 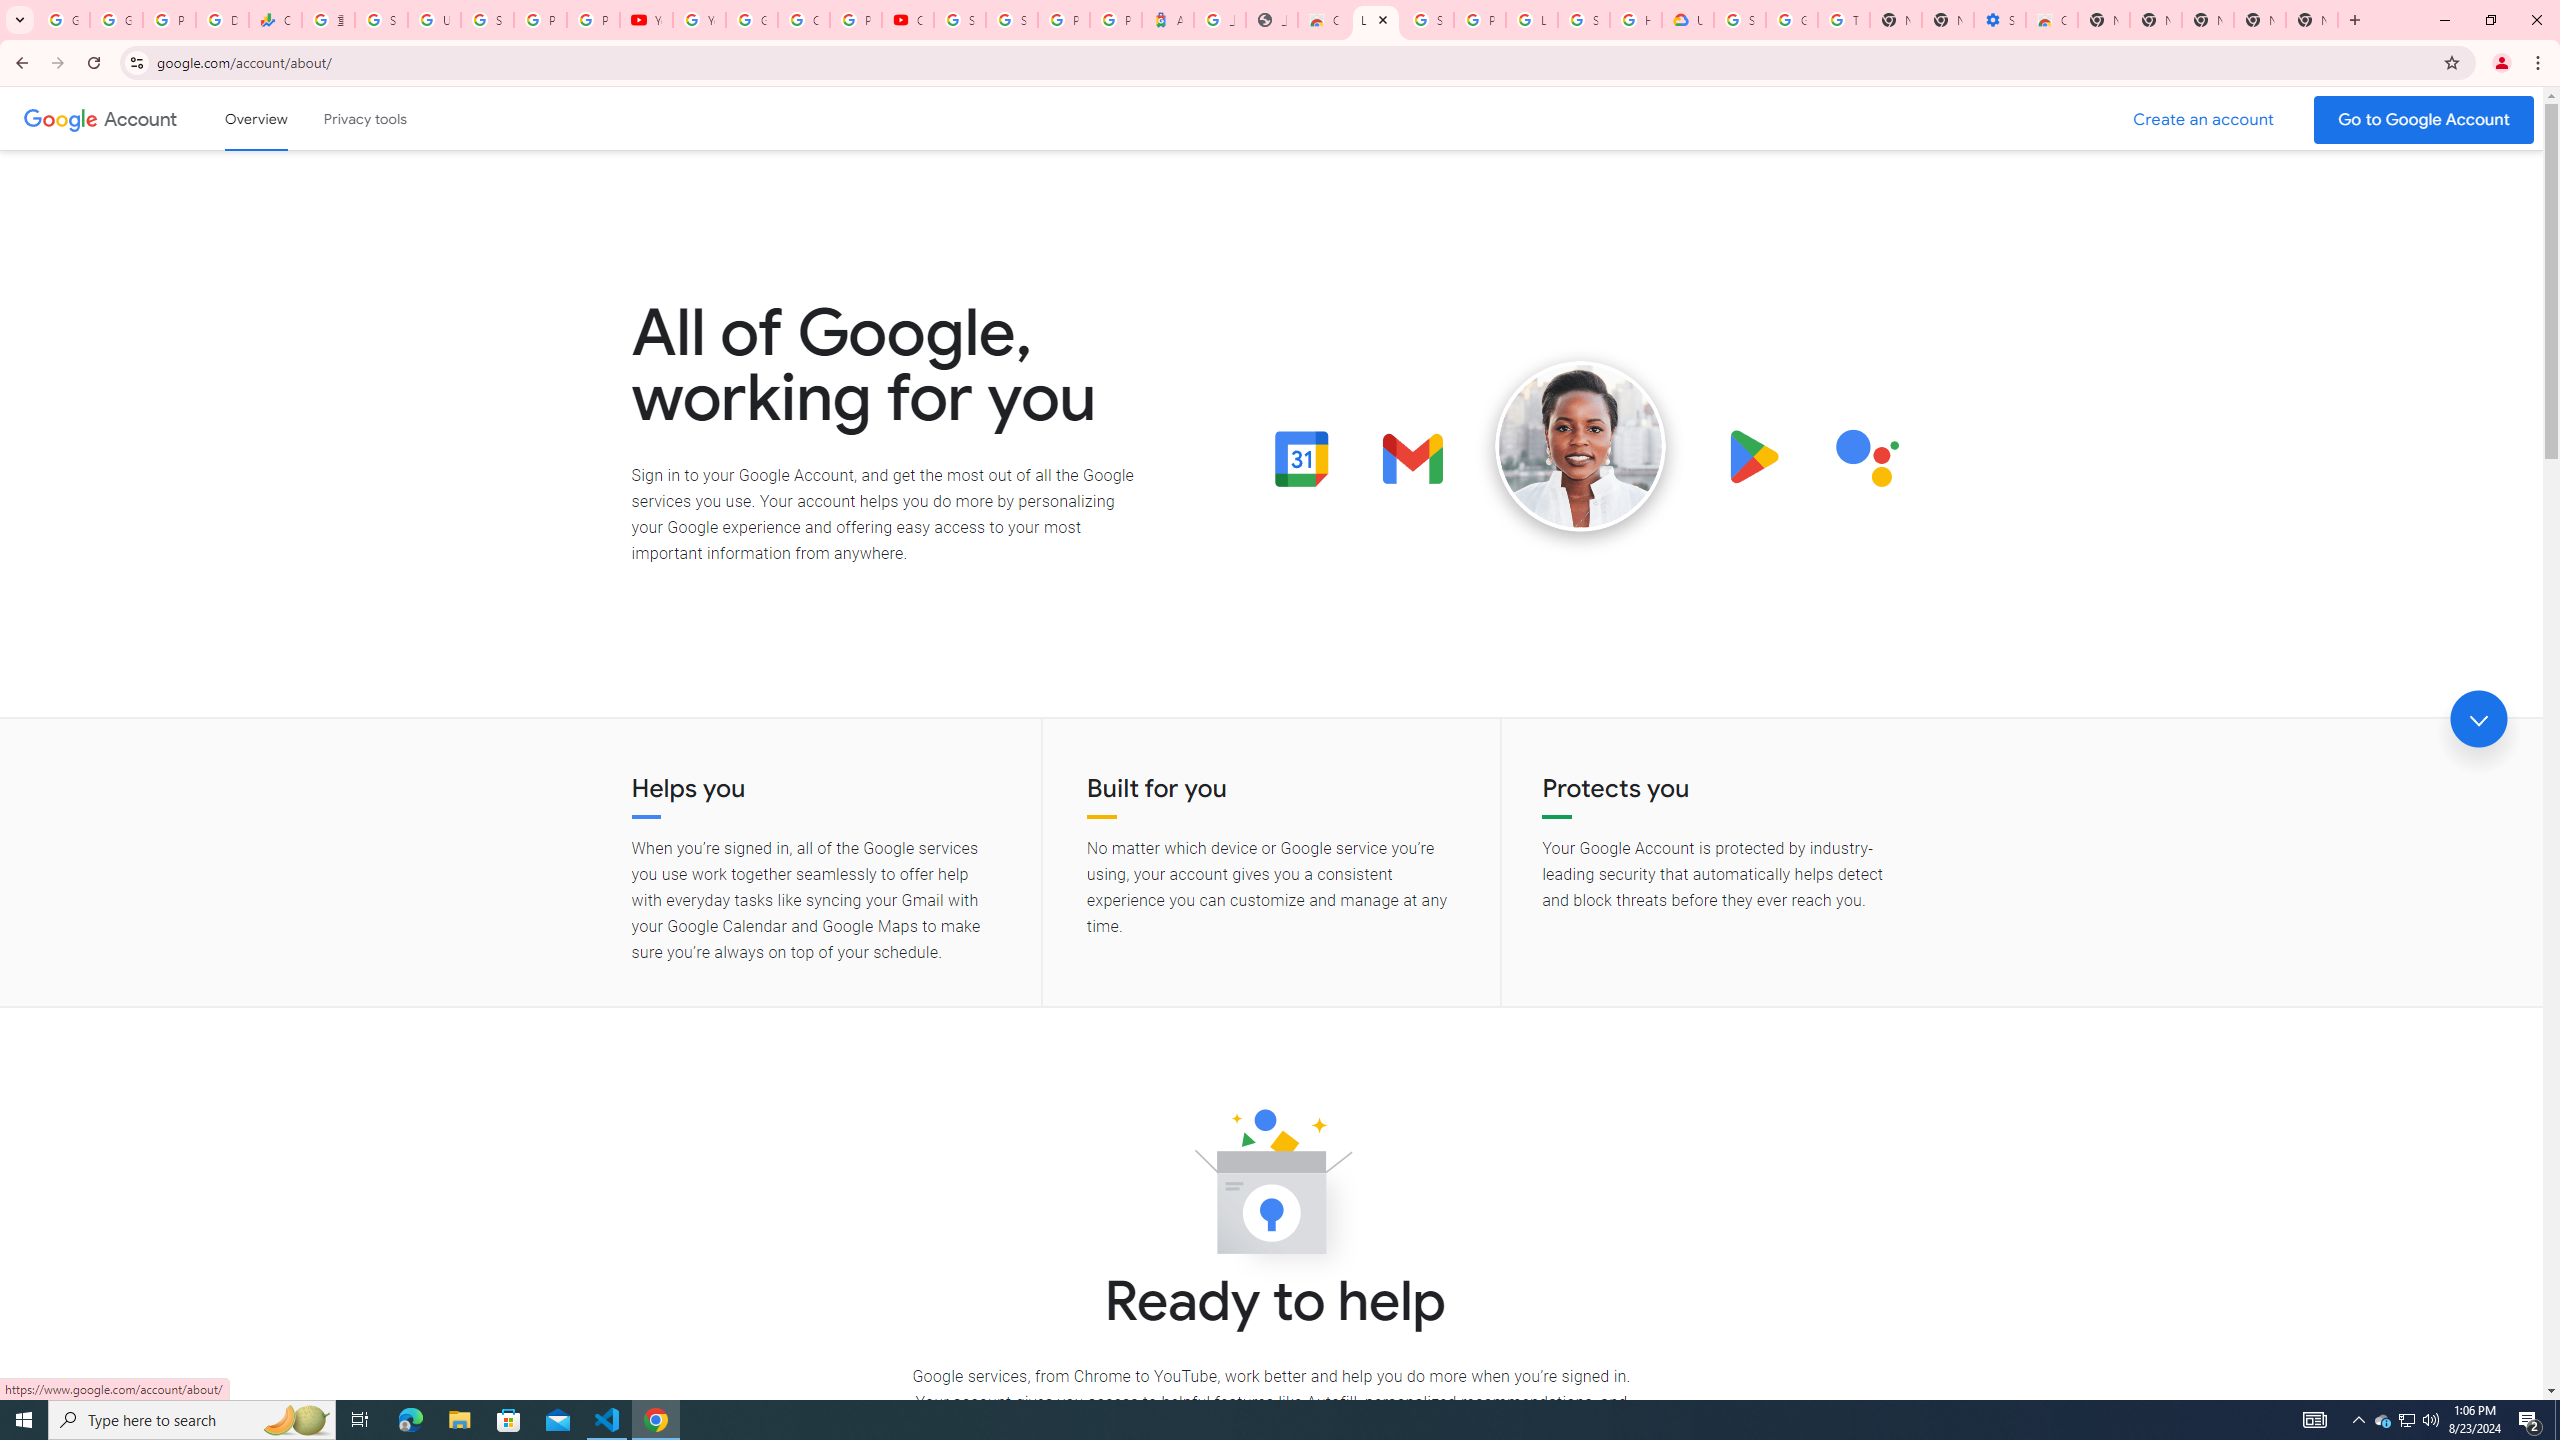 I want to click on Go to your Google Account, so click(x=2424, y=120).